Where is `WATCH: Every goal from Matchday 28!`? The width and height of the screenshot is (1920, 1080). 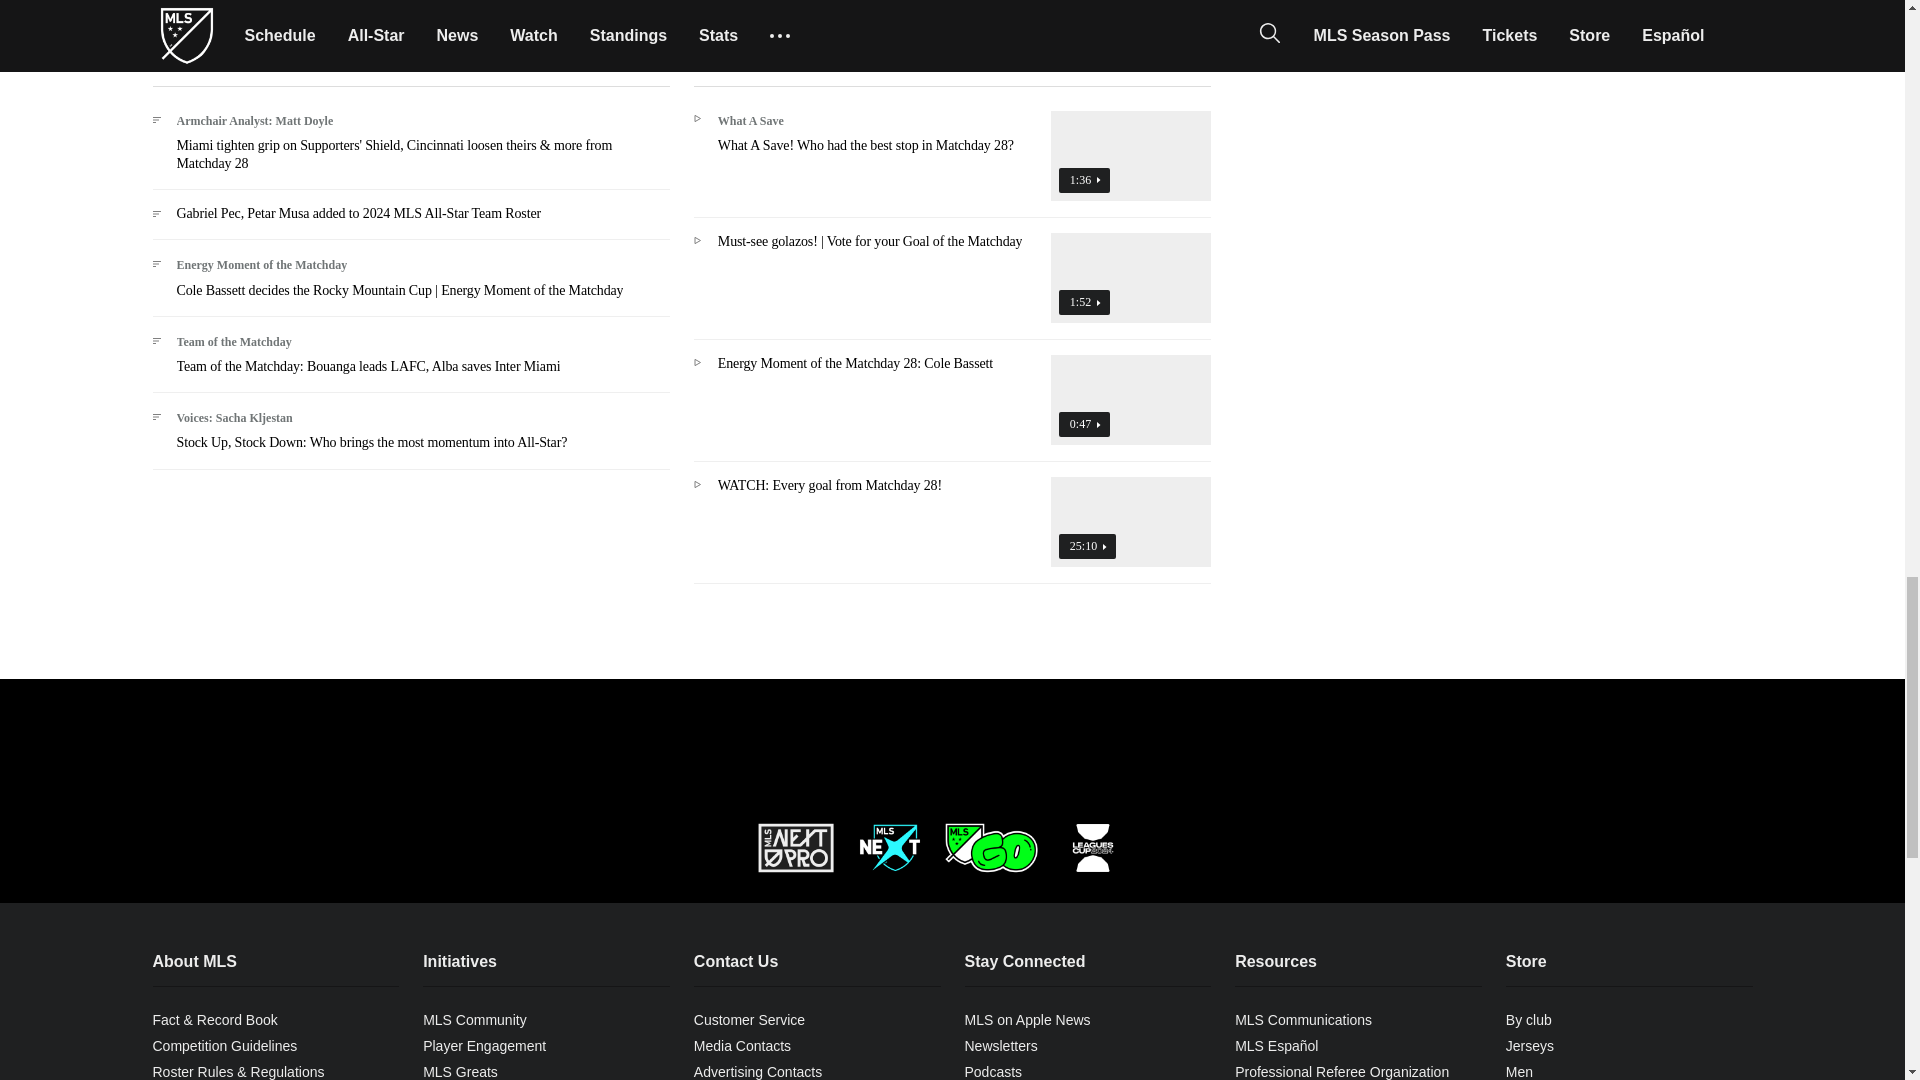
WATCH: Every goal from Matchday 28! is located at coordinates (952, 530).